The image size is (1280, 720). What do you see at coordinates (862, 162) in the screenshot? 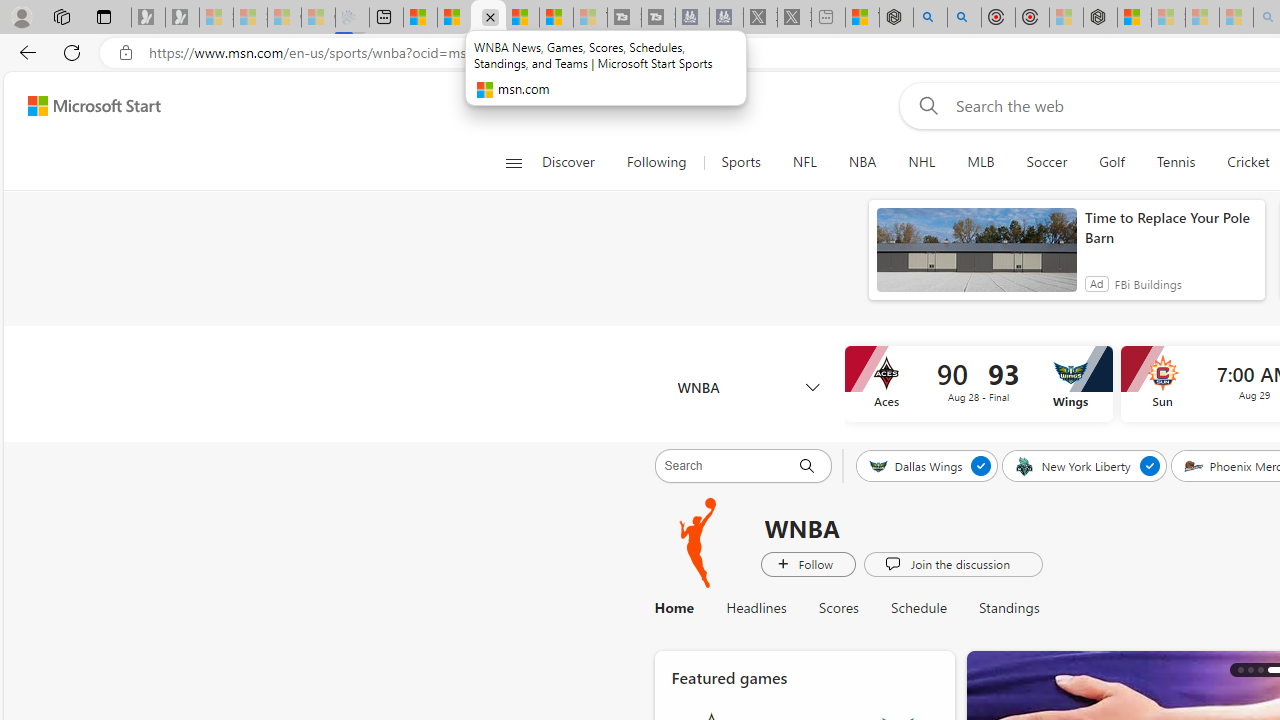
I see `NBA` at bounding box center [862, 162].